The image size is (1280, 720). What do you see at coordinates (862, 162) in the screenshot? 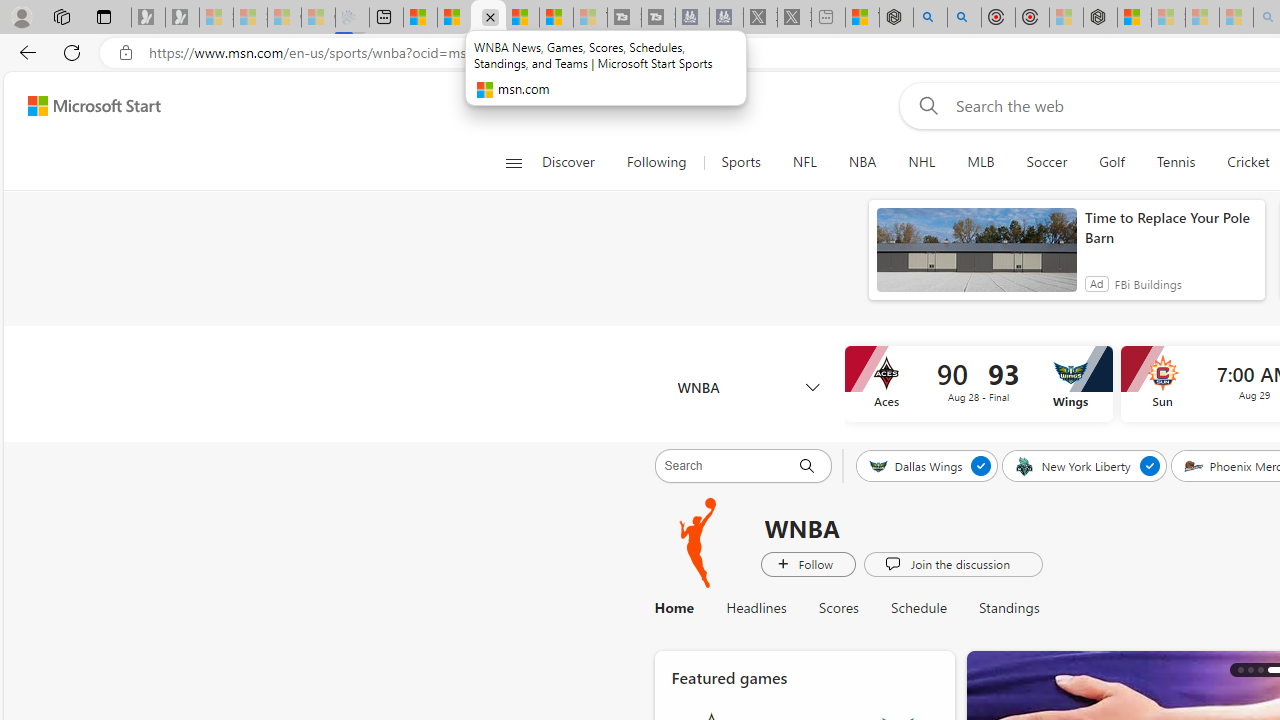
I see `NBA` at bounding box center [862, 162].